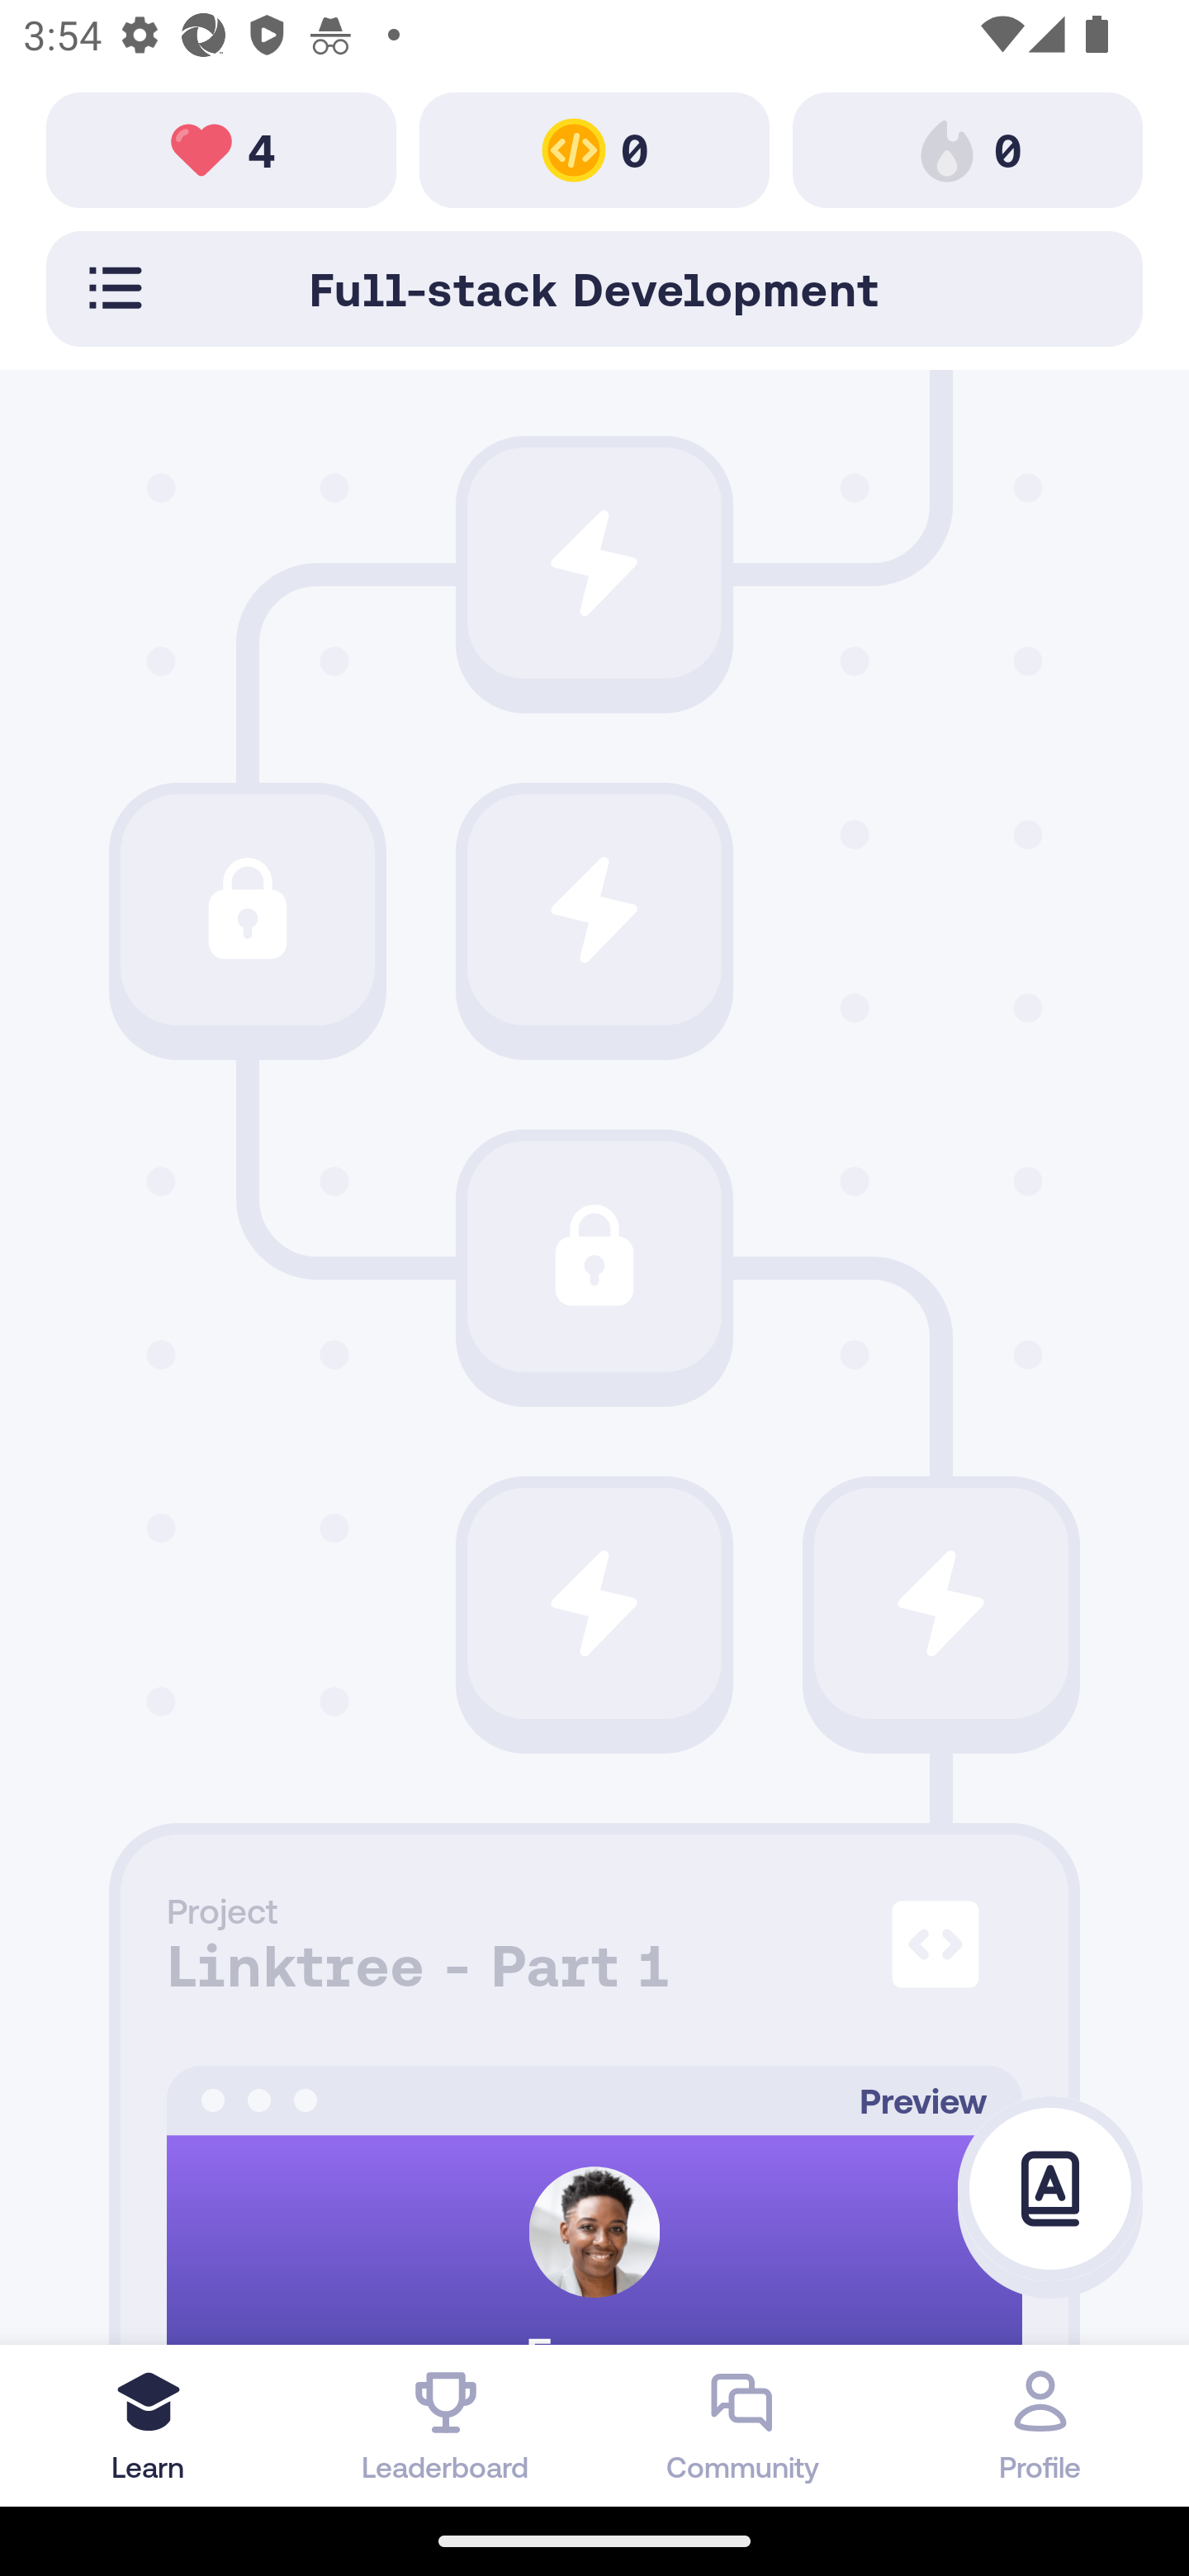 The width and height of the screenshot is (1189, 2576). Describe the element at coordinates (743, 2425) in the screenshot. I see `Community` at that location.